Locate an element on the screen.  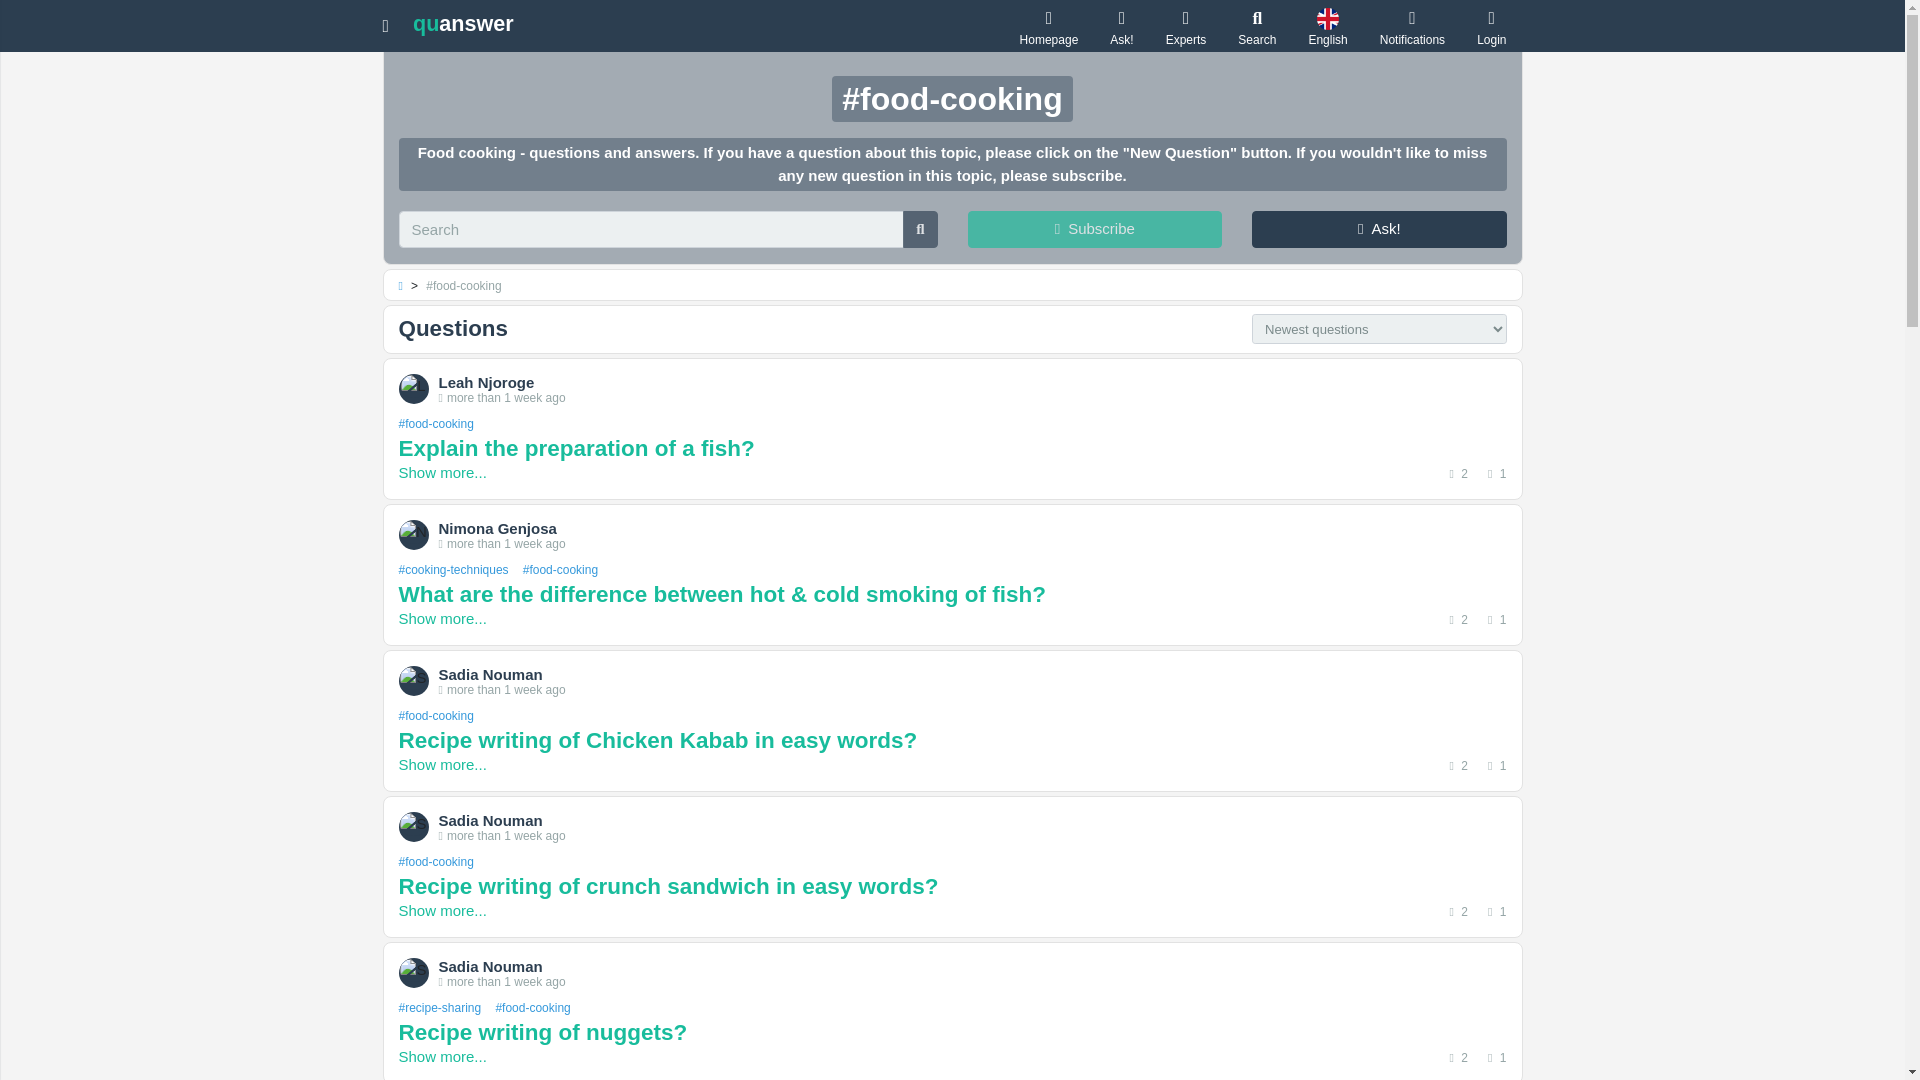
Recipe writing of nuggets? is located at coordinates (951, 1032).